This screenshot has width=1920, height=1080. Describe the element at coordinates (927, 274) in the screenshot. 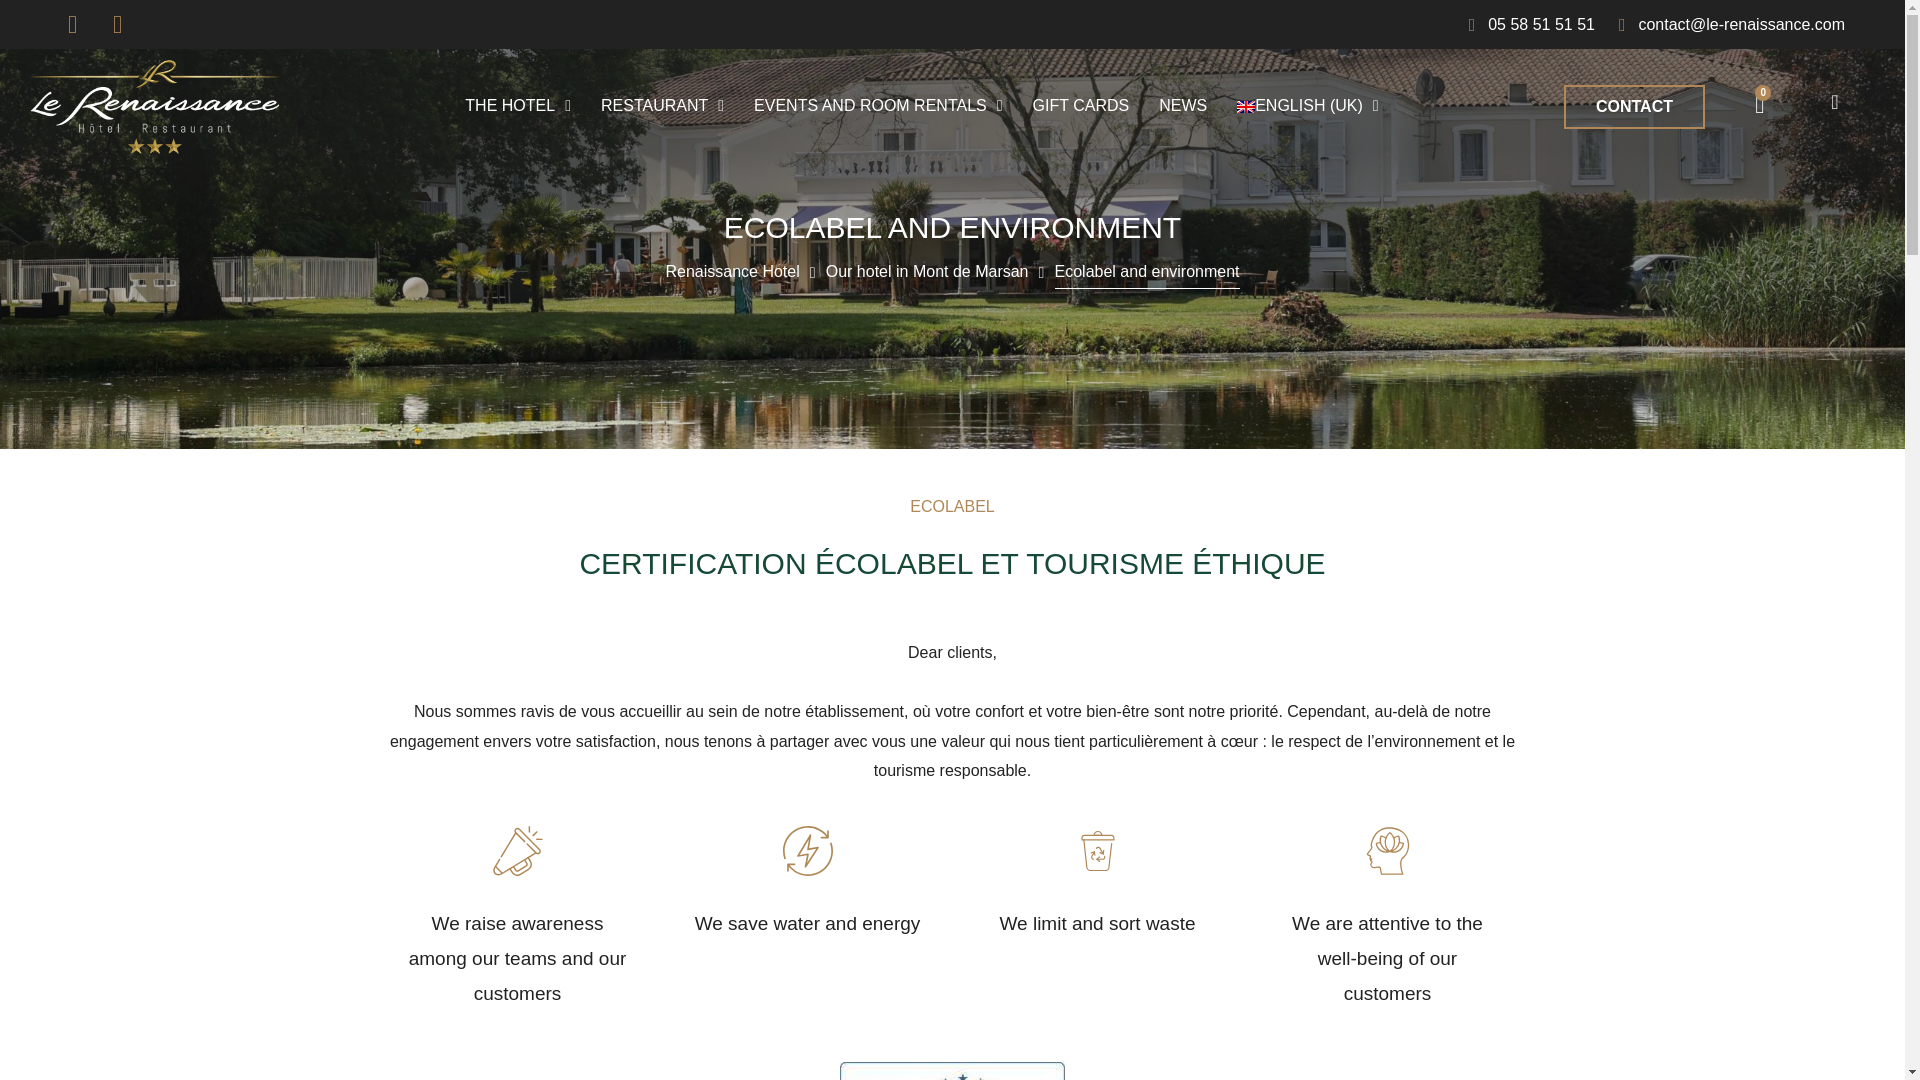

I see `Our hotel in Mont de Marsan` at that location.